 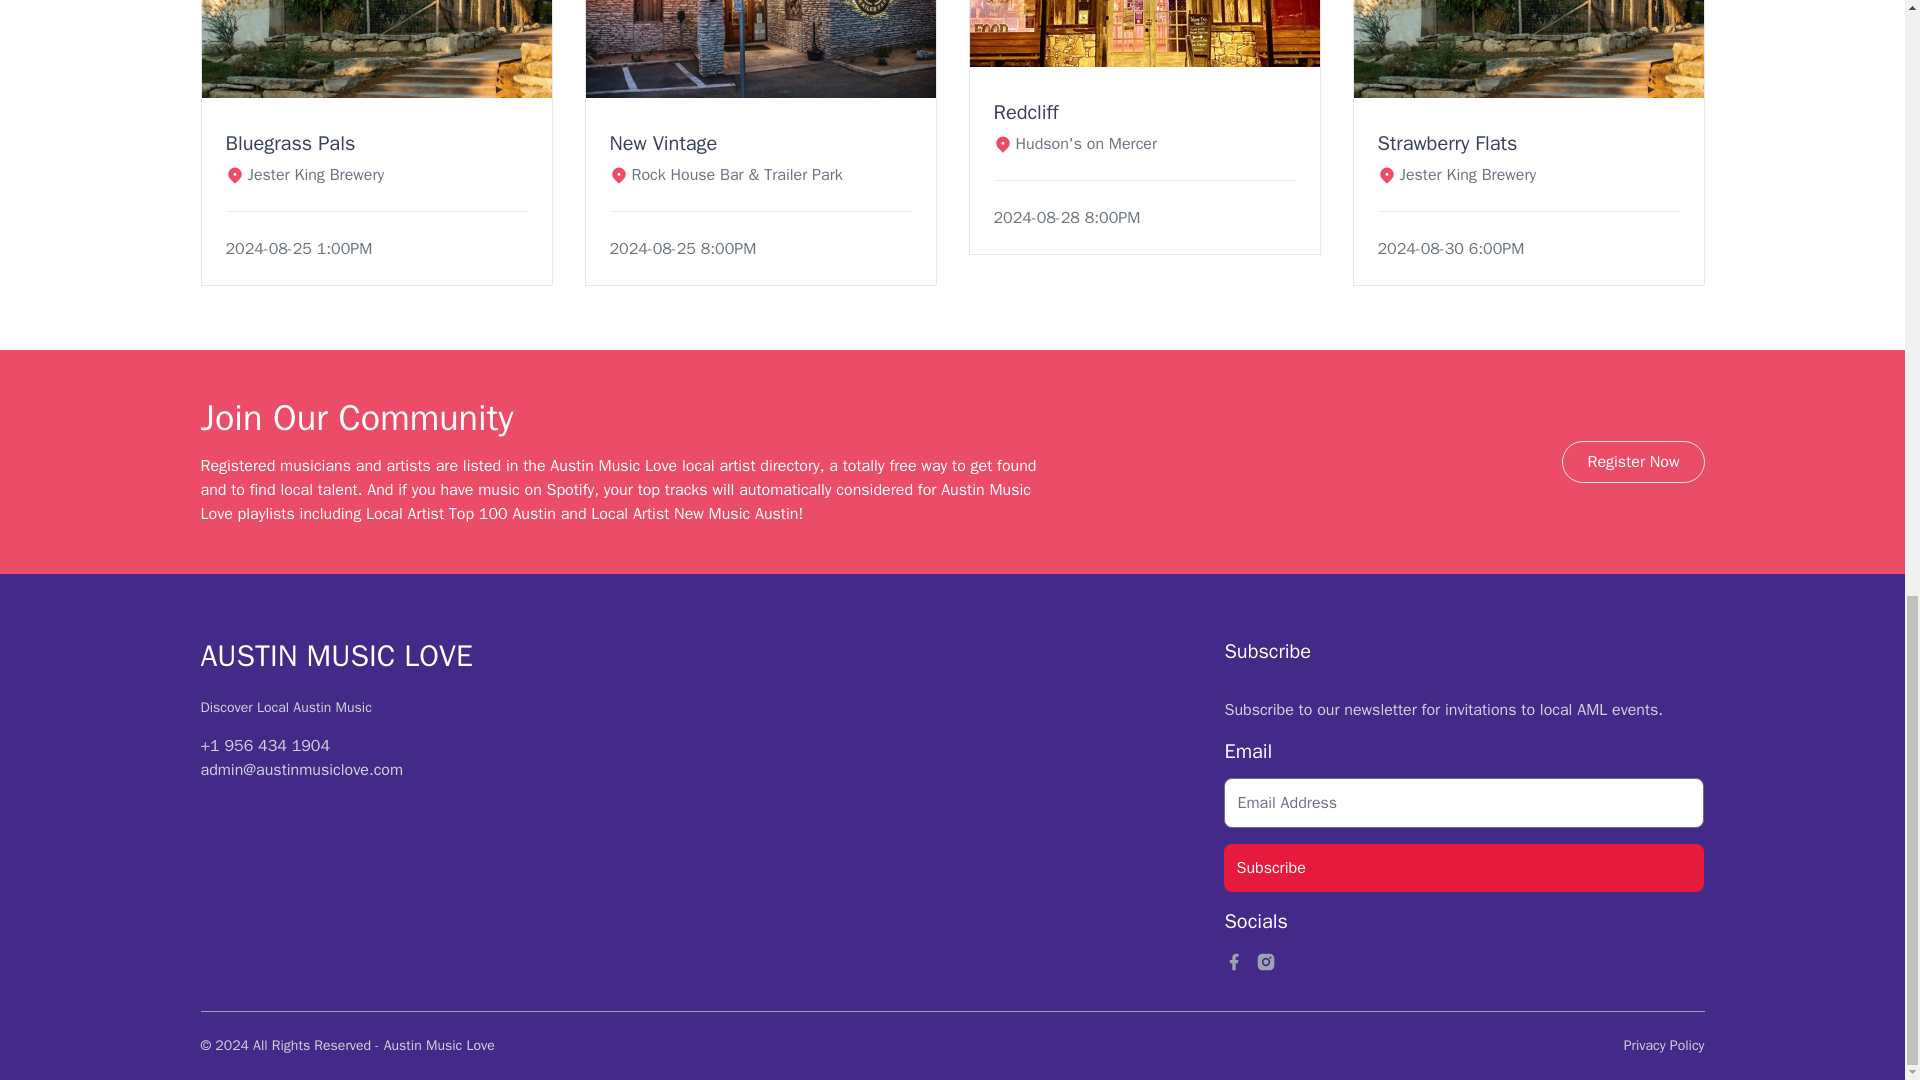 What do you see at coordinates (306, 143) in the screenshot?
I see `Bluegrass Pals` at bounding box center [306, 143].